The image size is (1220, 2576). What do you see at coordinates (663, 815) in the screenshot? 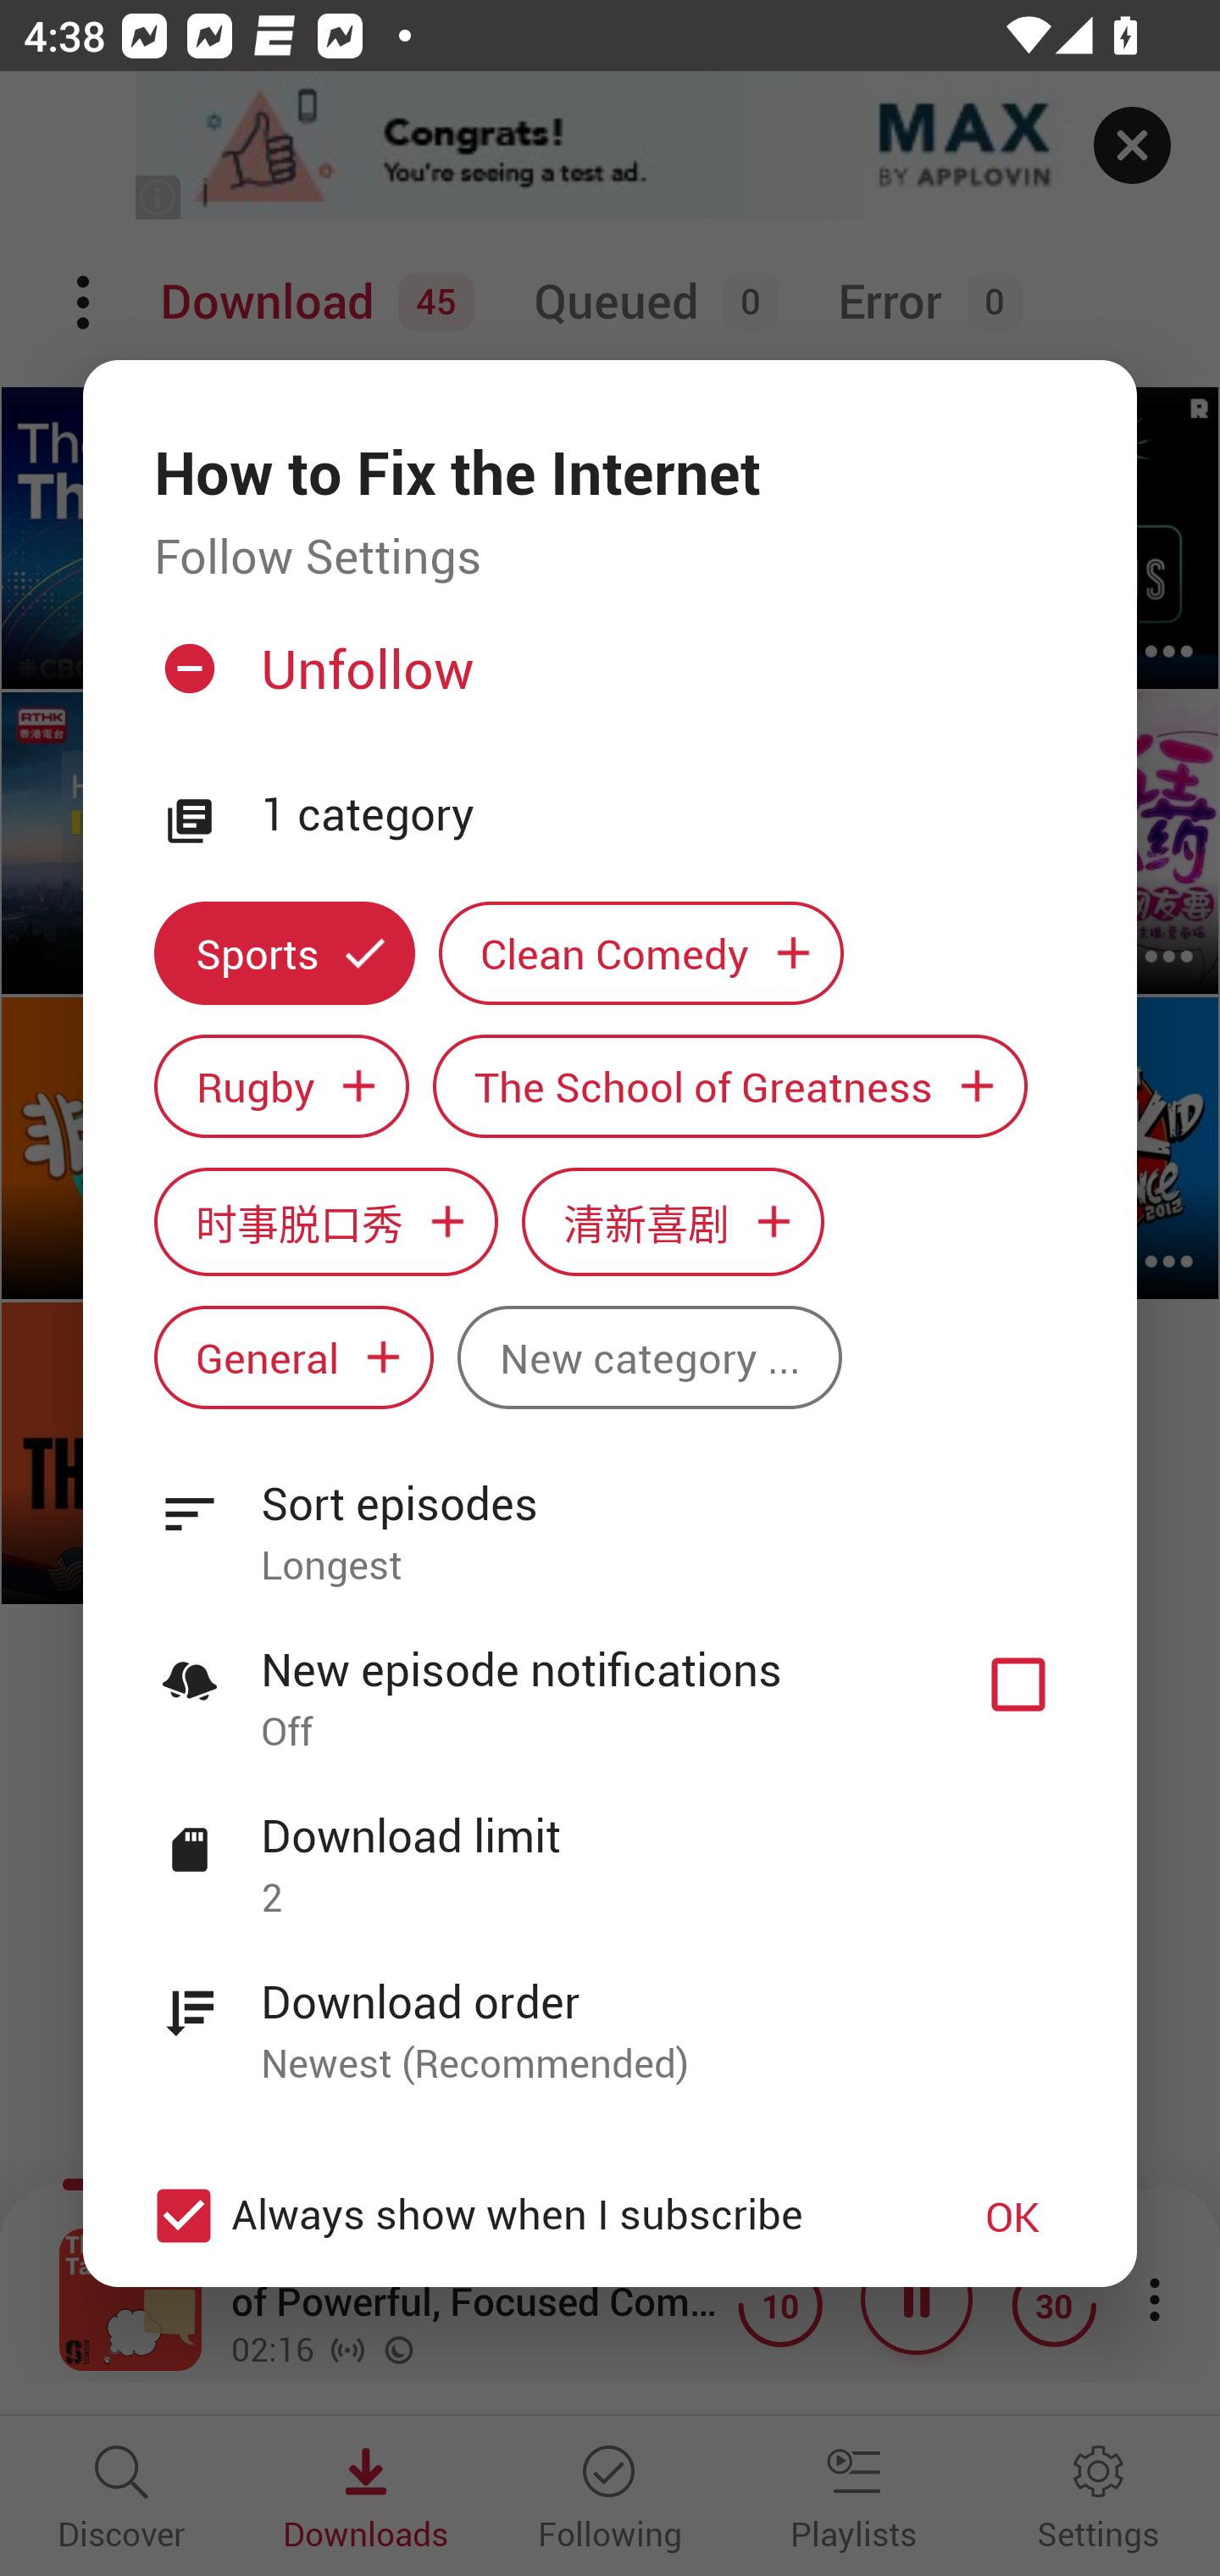
I see `1 category` at bounding box center [663, 815].